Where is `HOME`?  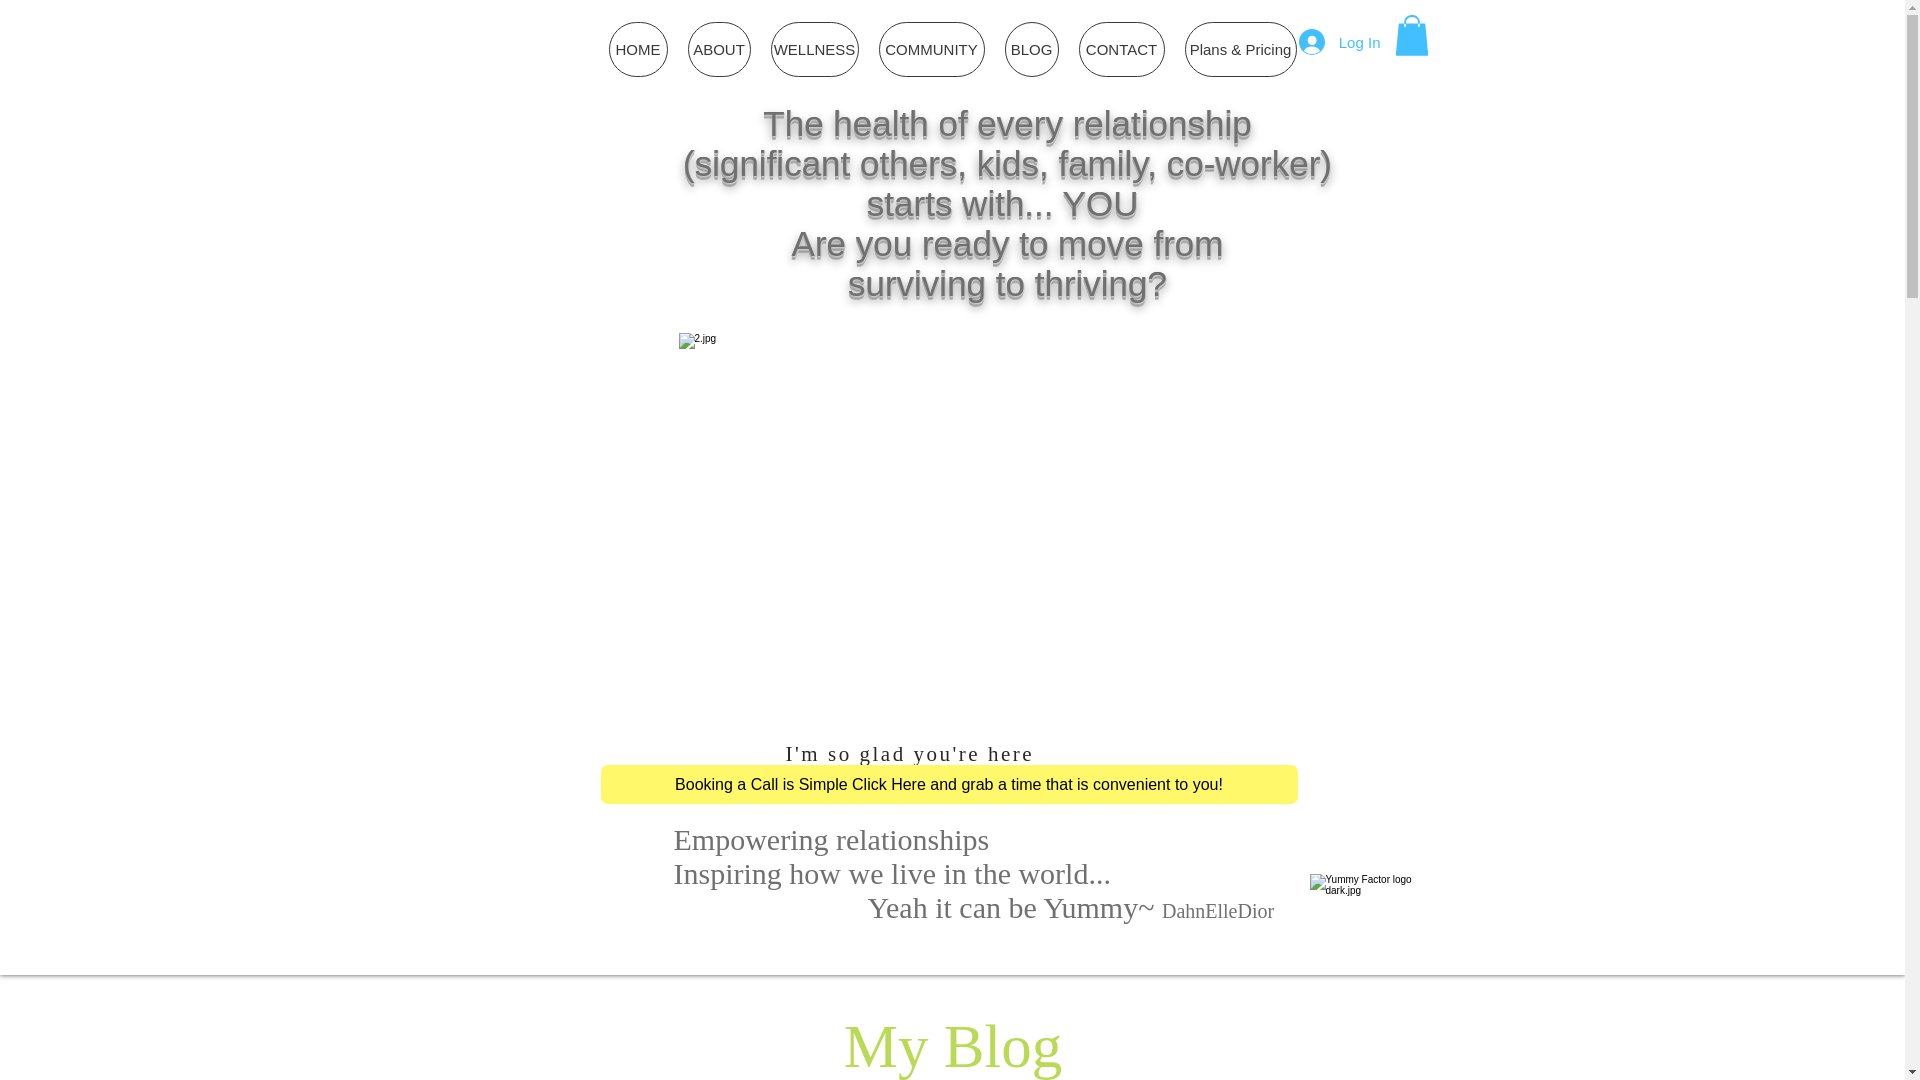
HOME is located at coordinates (637, 48).